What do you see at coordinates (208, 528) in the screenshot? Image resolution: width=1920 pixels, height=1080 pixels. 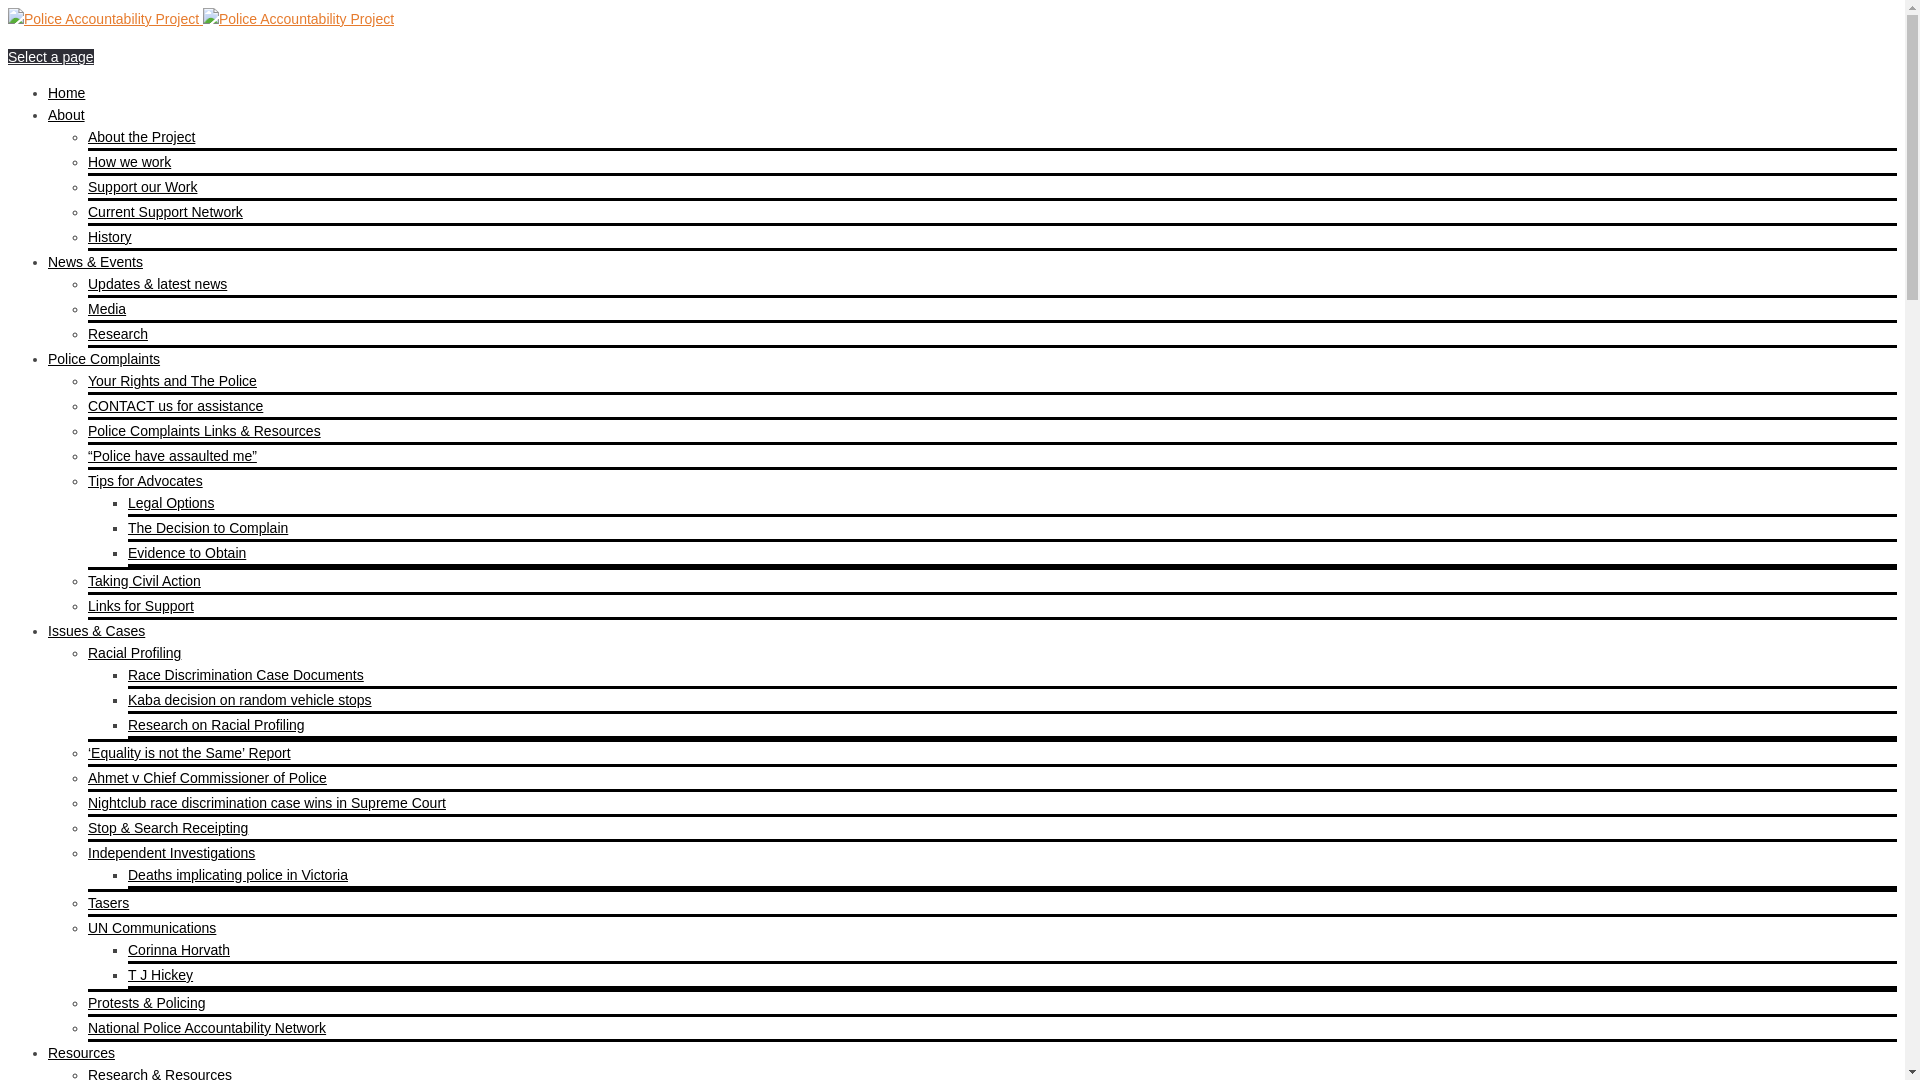 I see `The Decision to Complain` at bounding box center [208, 528].